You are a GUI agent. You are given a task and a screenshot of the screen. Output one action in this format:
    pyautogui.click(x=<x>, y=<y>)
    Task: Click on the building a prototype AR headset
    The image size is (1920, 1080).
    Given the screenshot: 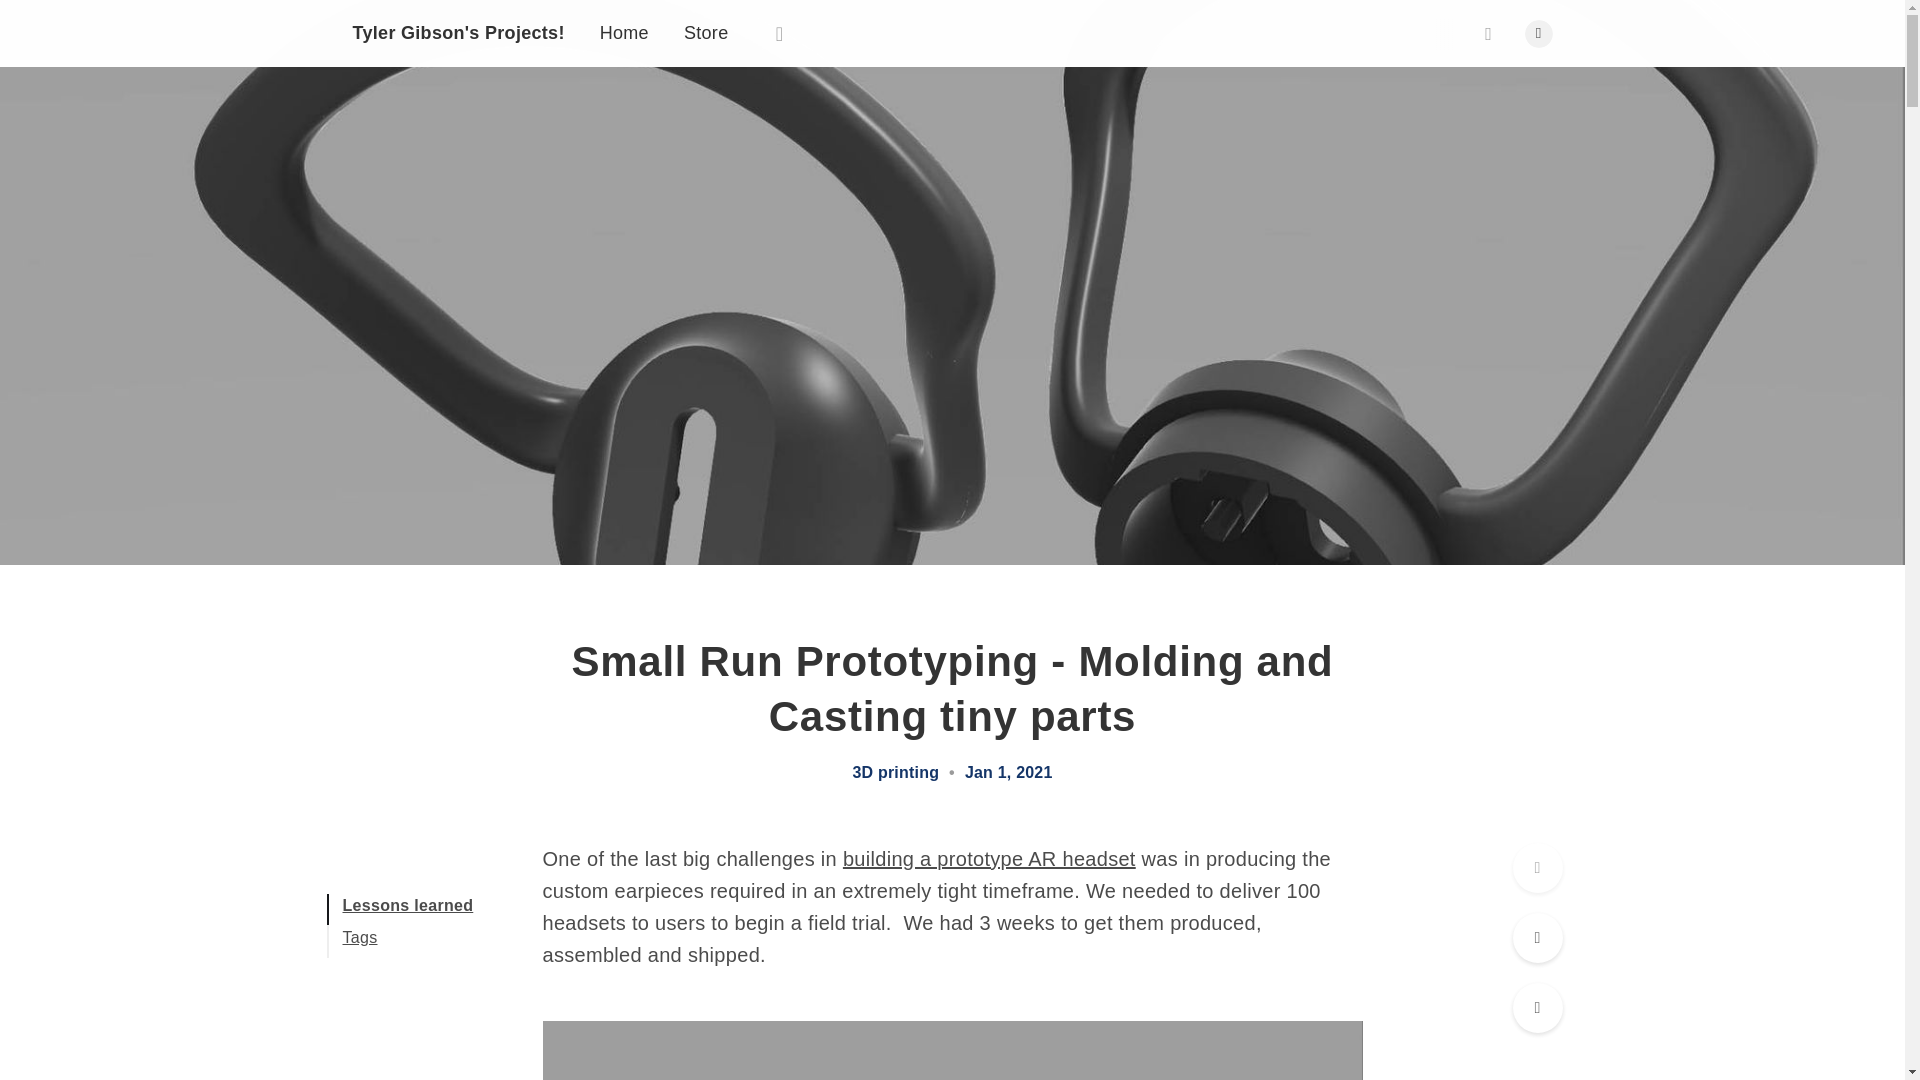 What is the action you would take?
    pyautogui.click(x=989, y=858)
    